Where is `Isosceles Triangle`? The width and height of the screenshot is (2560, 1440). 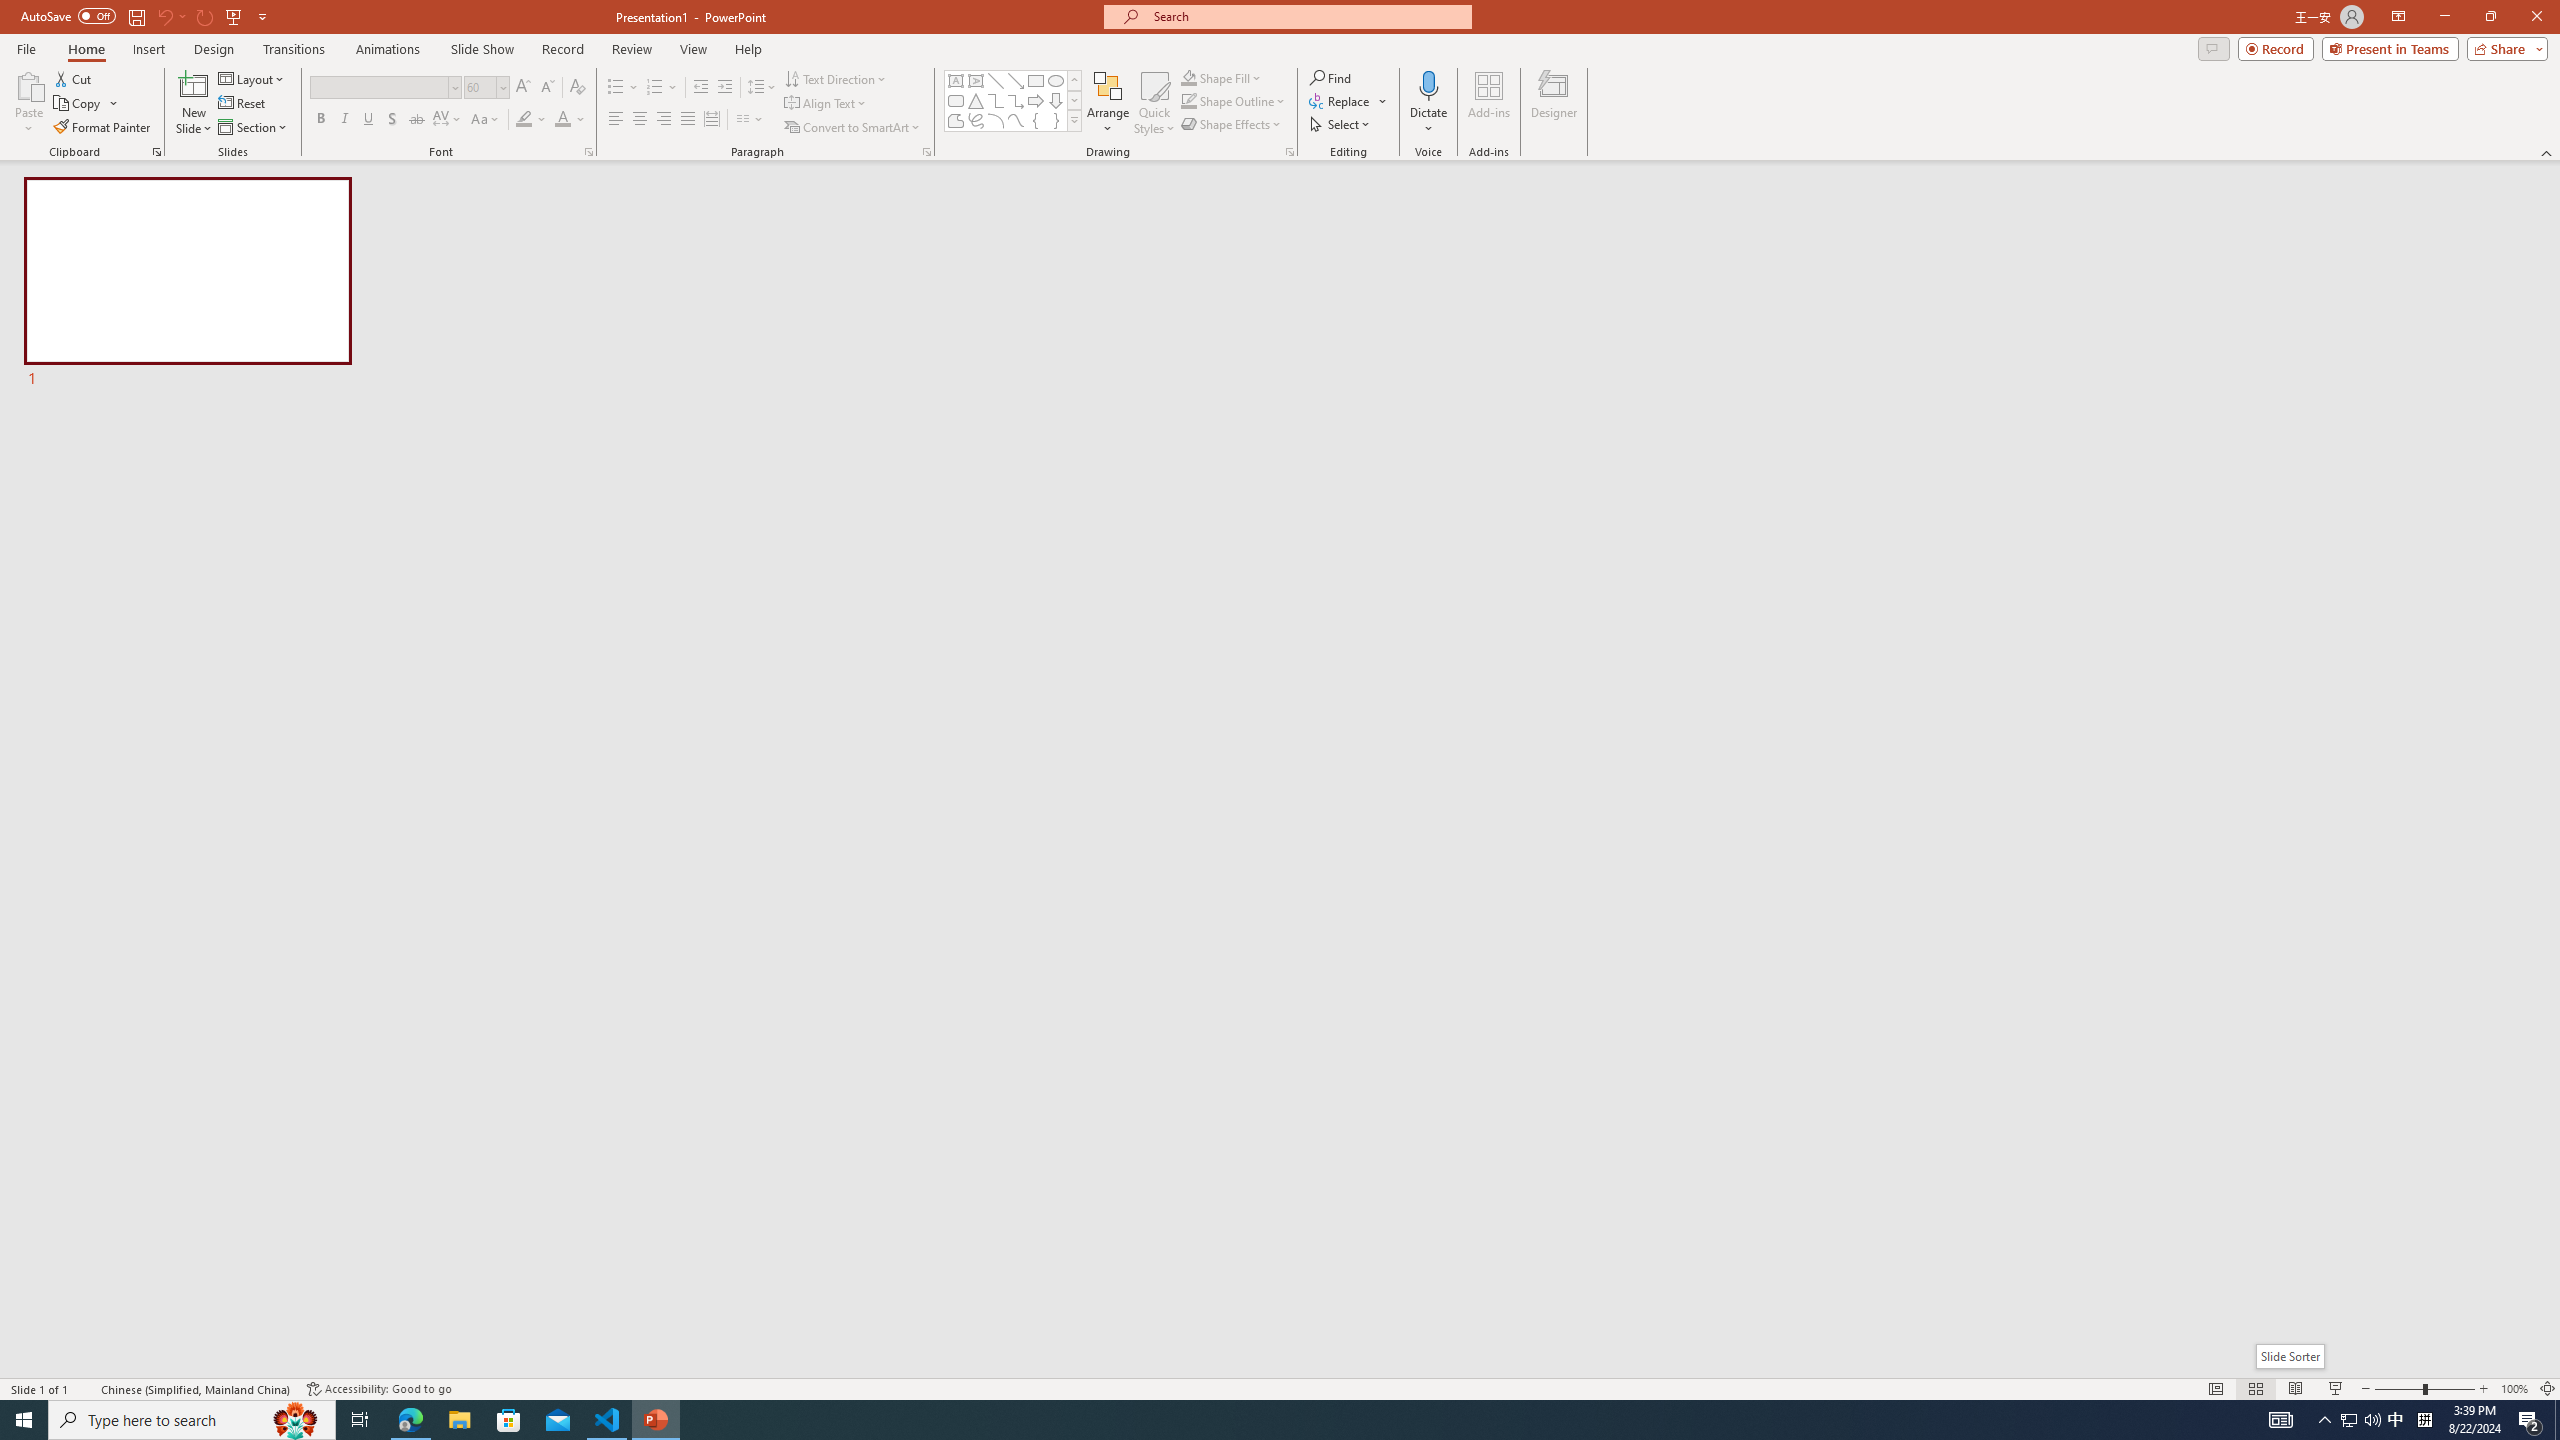 Isosceles Triangle is located at coordinates (975, 100).